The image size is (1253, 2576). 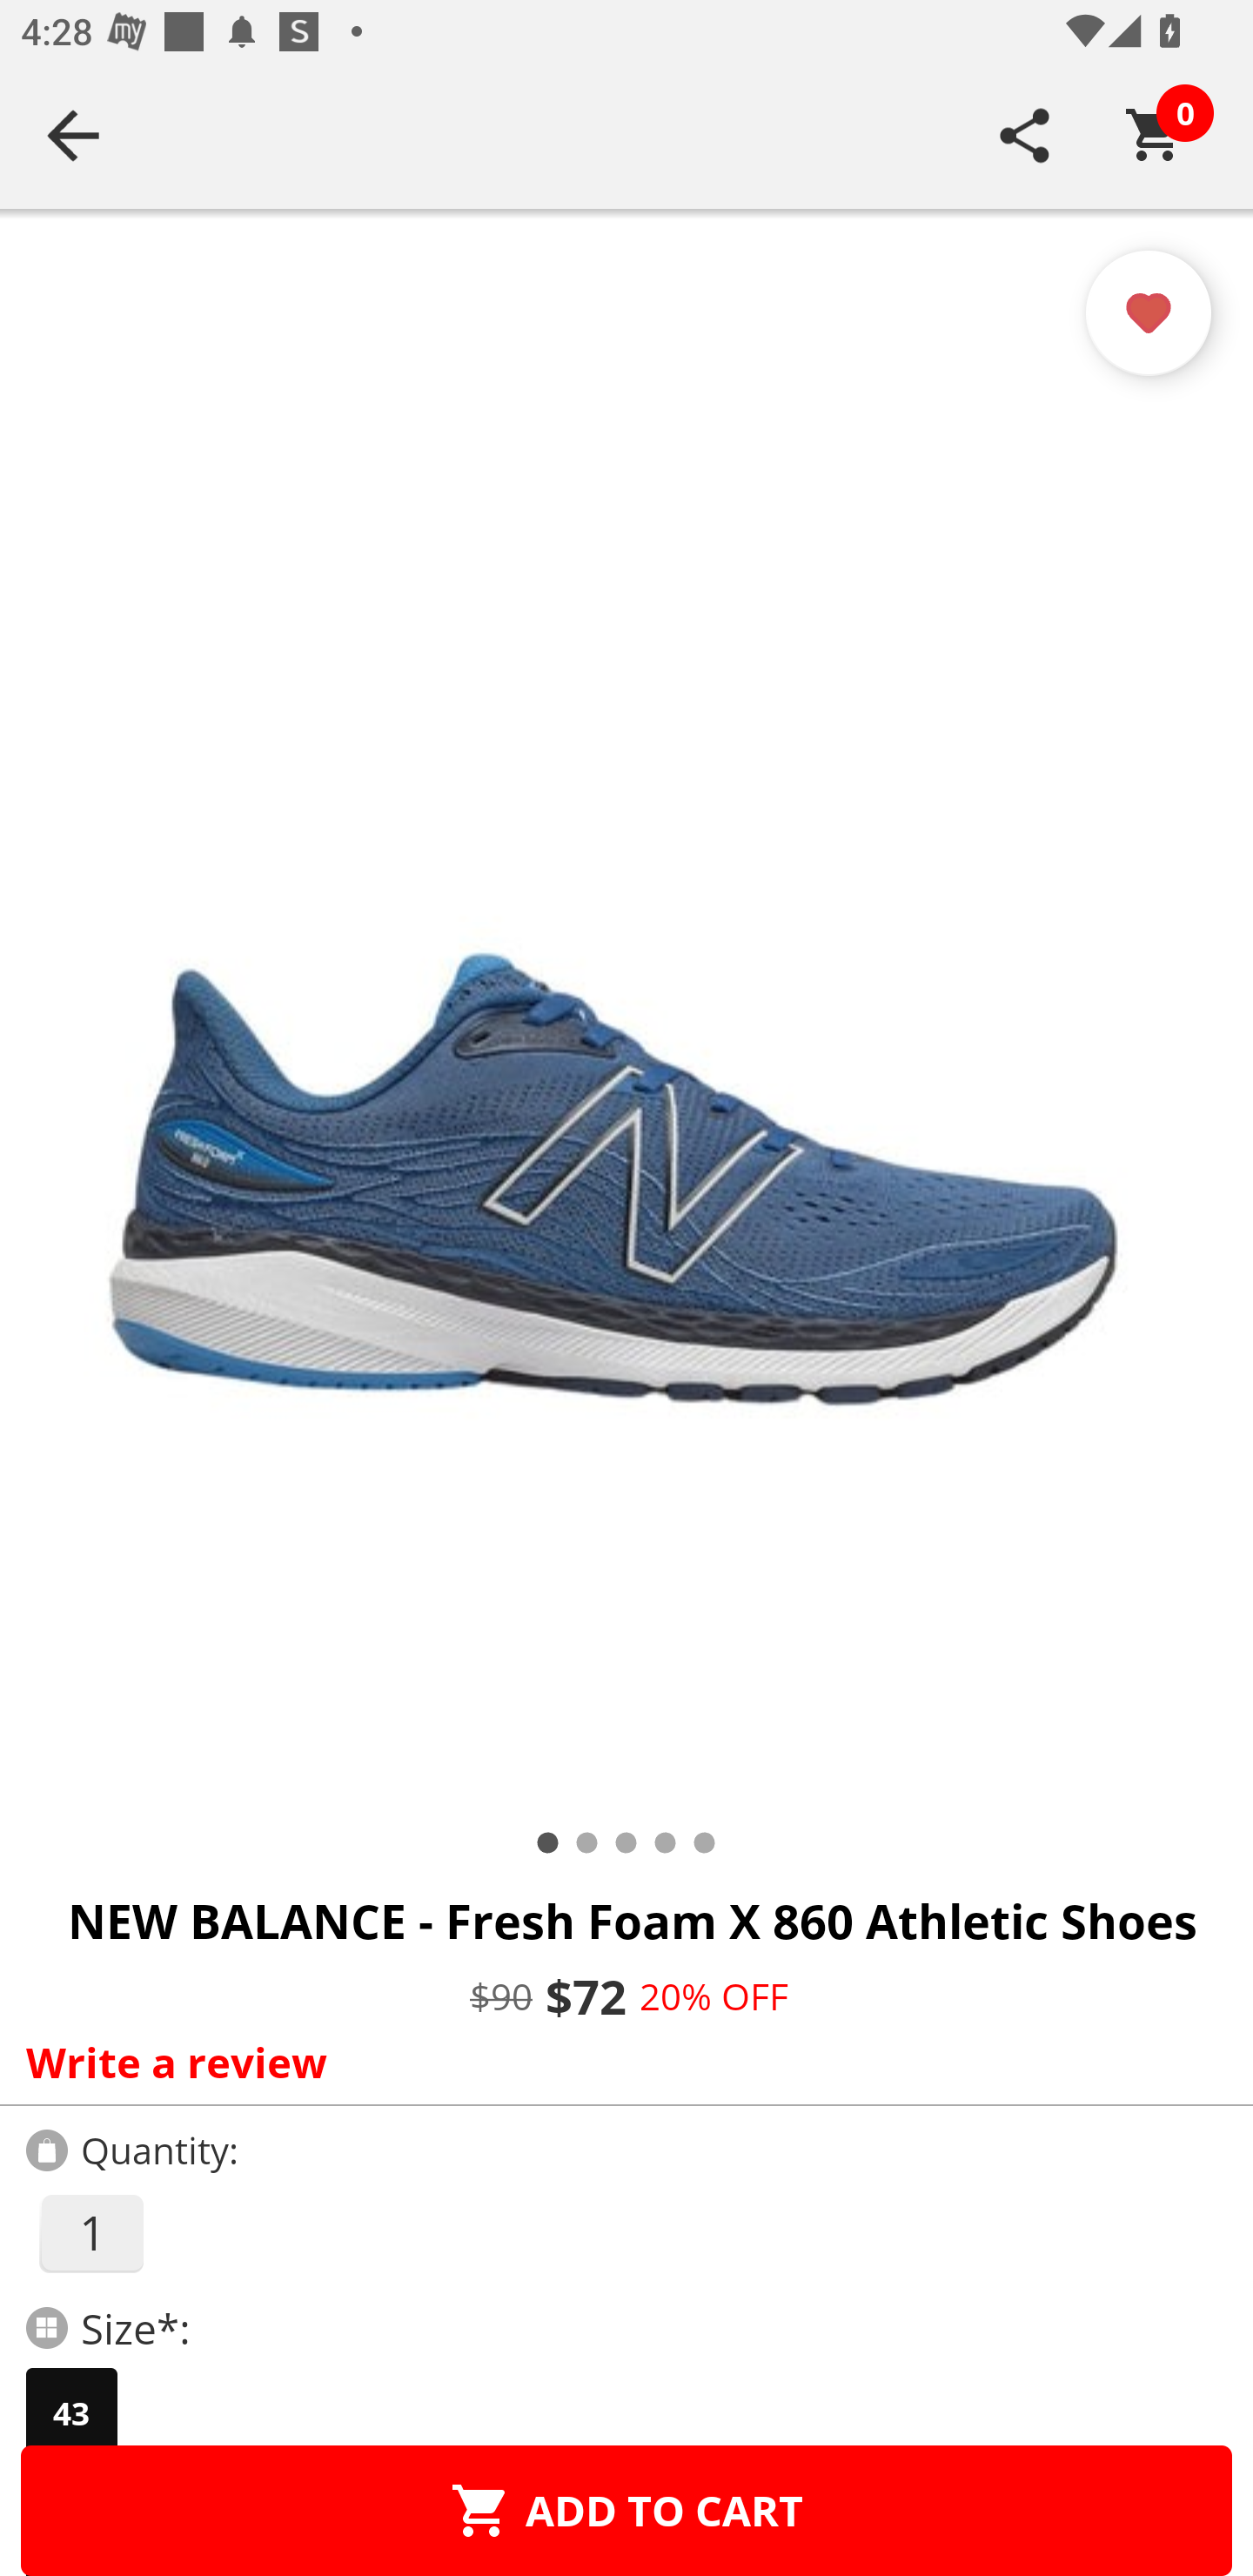 I want to click on SHARE, so click(x=1025, y=135).